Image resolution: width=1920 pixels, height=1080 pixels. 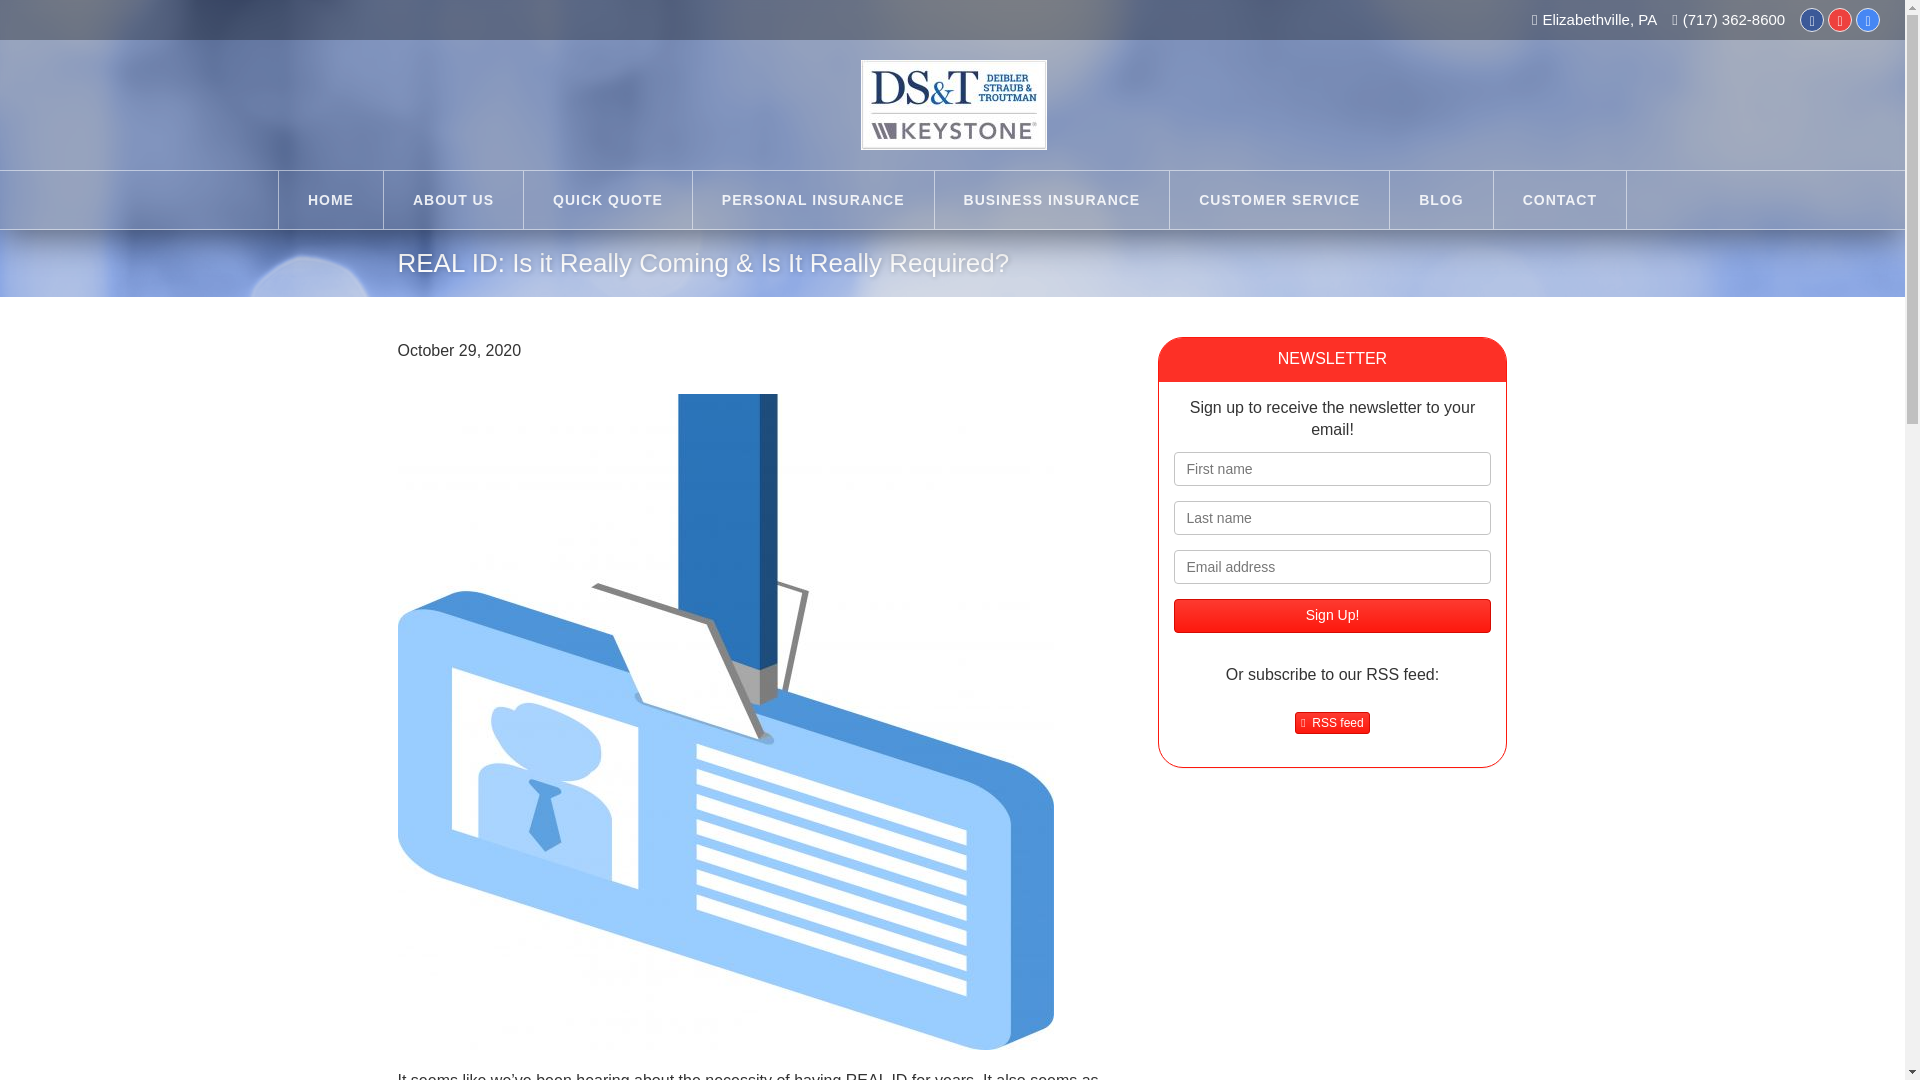 What do you see at coordinates (453, 199) in the screenshot?
I see `ABOUT US` at bounding box center [453, 199].